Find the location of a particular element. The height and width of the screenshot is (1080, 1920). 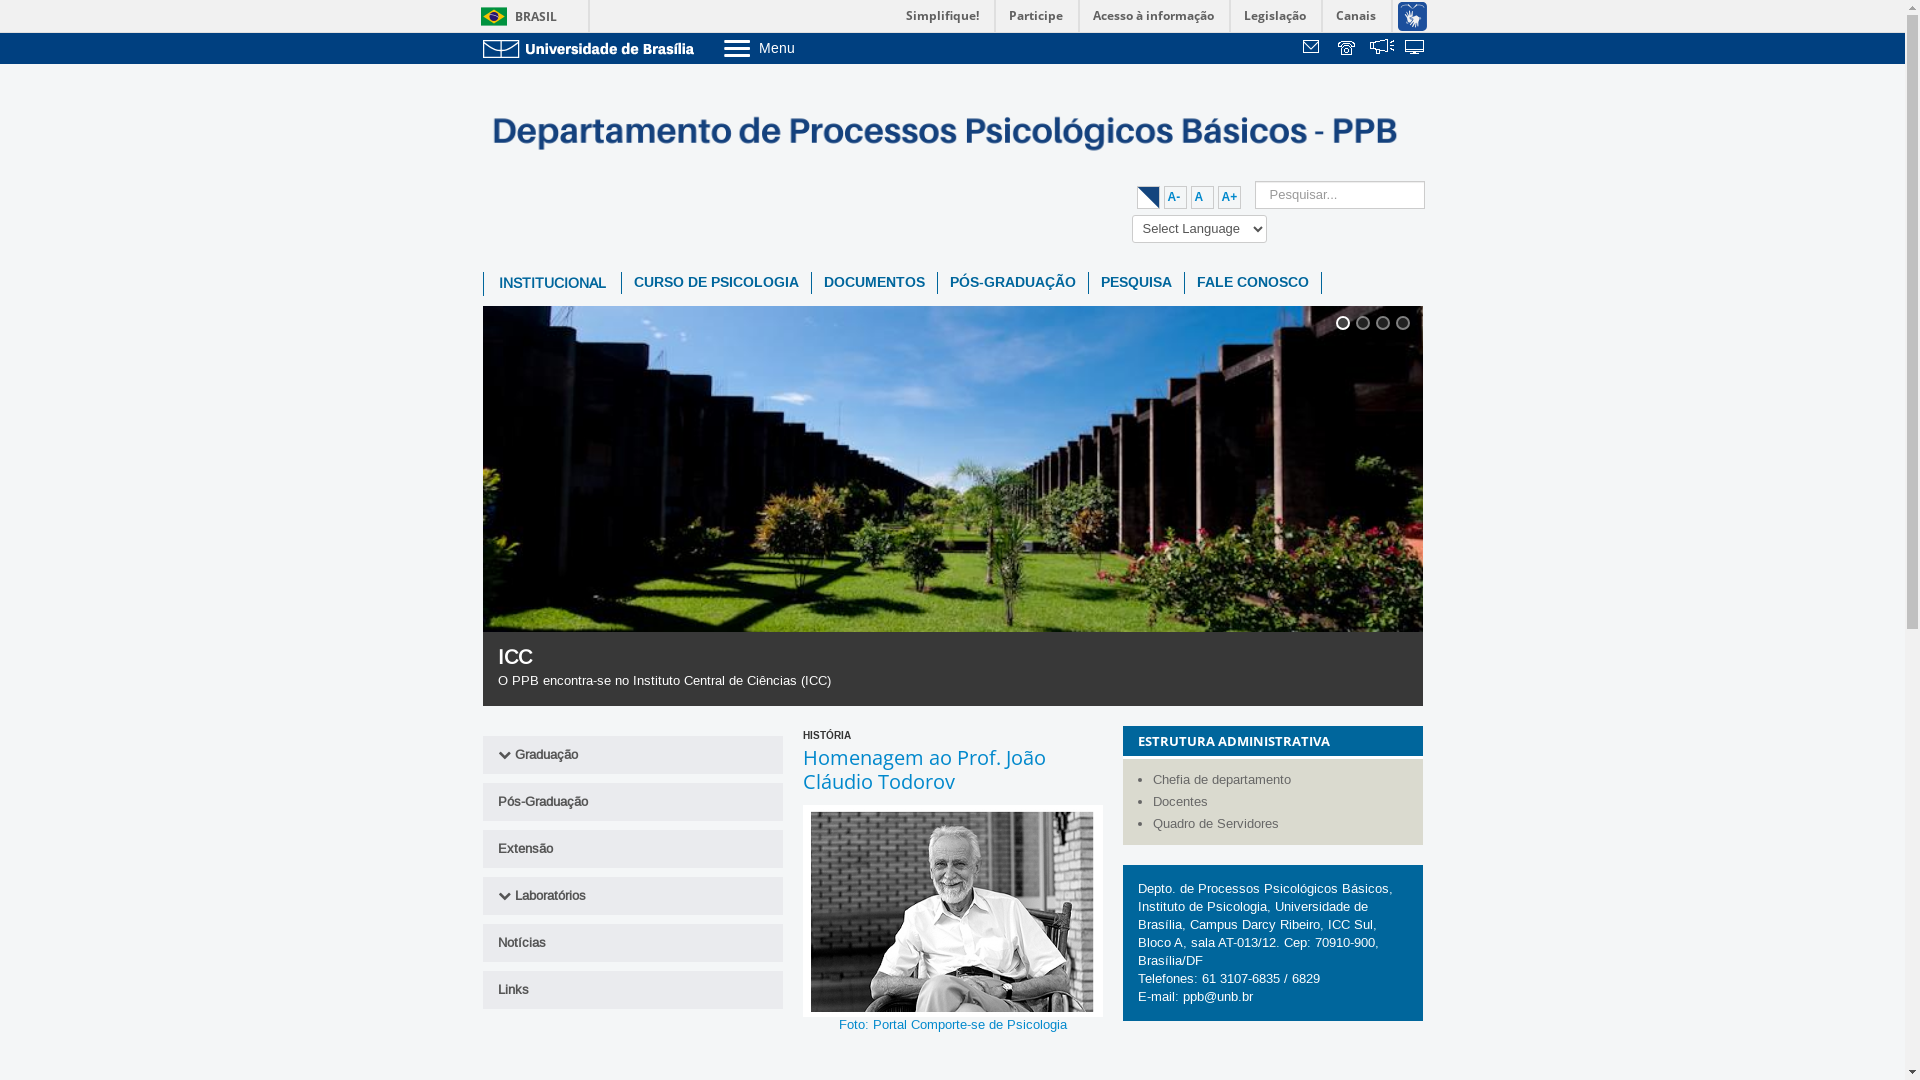

DOCUMENTOS is located at coordinates (874, 283).